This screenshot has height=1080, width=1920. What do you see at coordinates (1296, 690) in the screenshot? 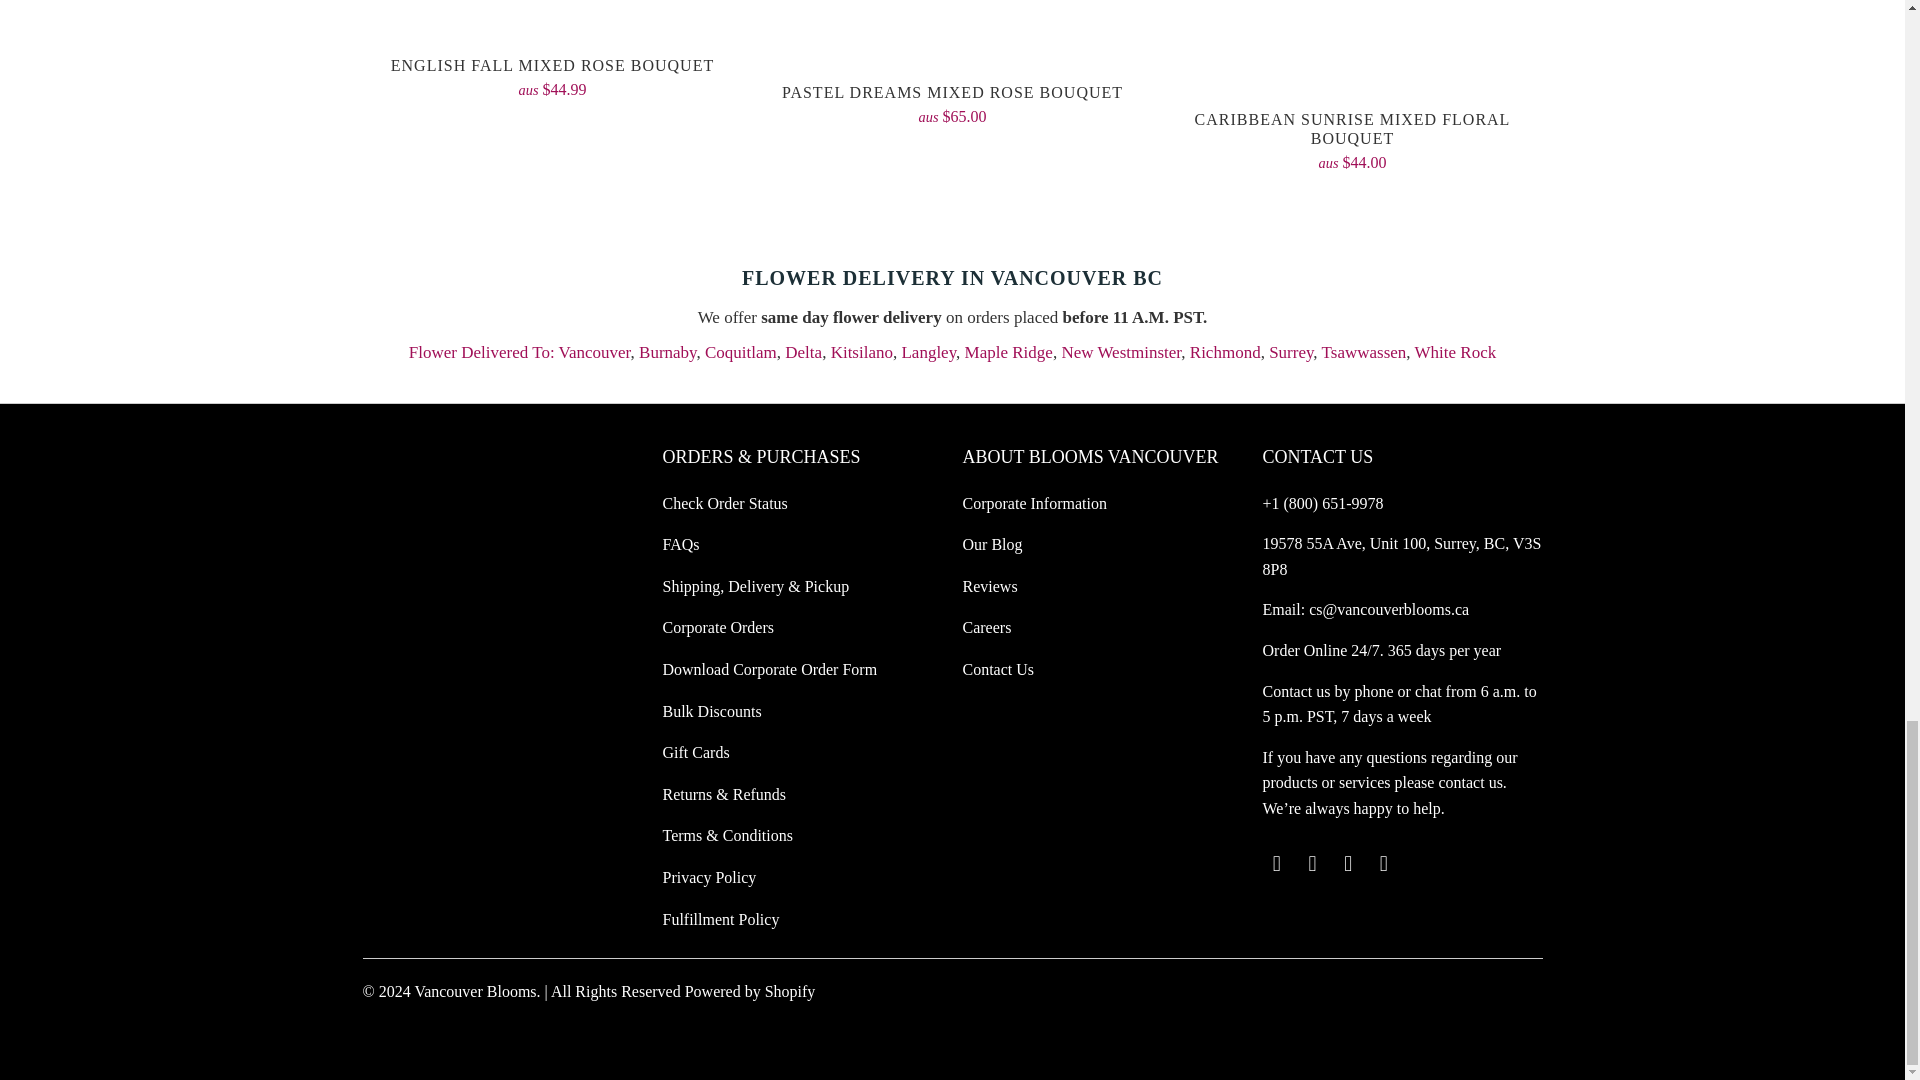
I see `Contact Us` at bounding box center [1296, 690].